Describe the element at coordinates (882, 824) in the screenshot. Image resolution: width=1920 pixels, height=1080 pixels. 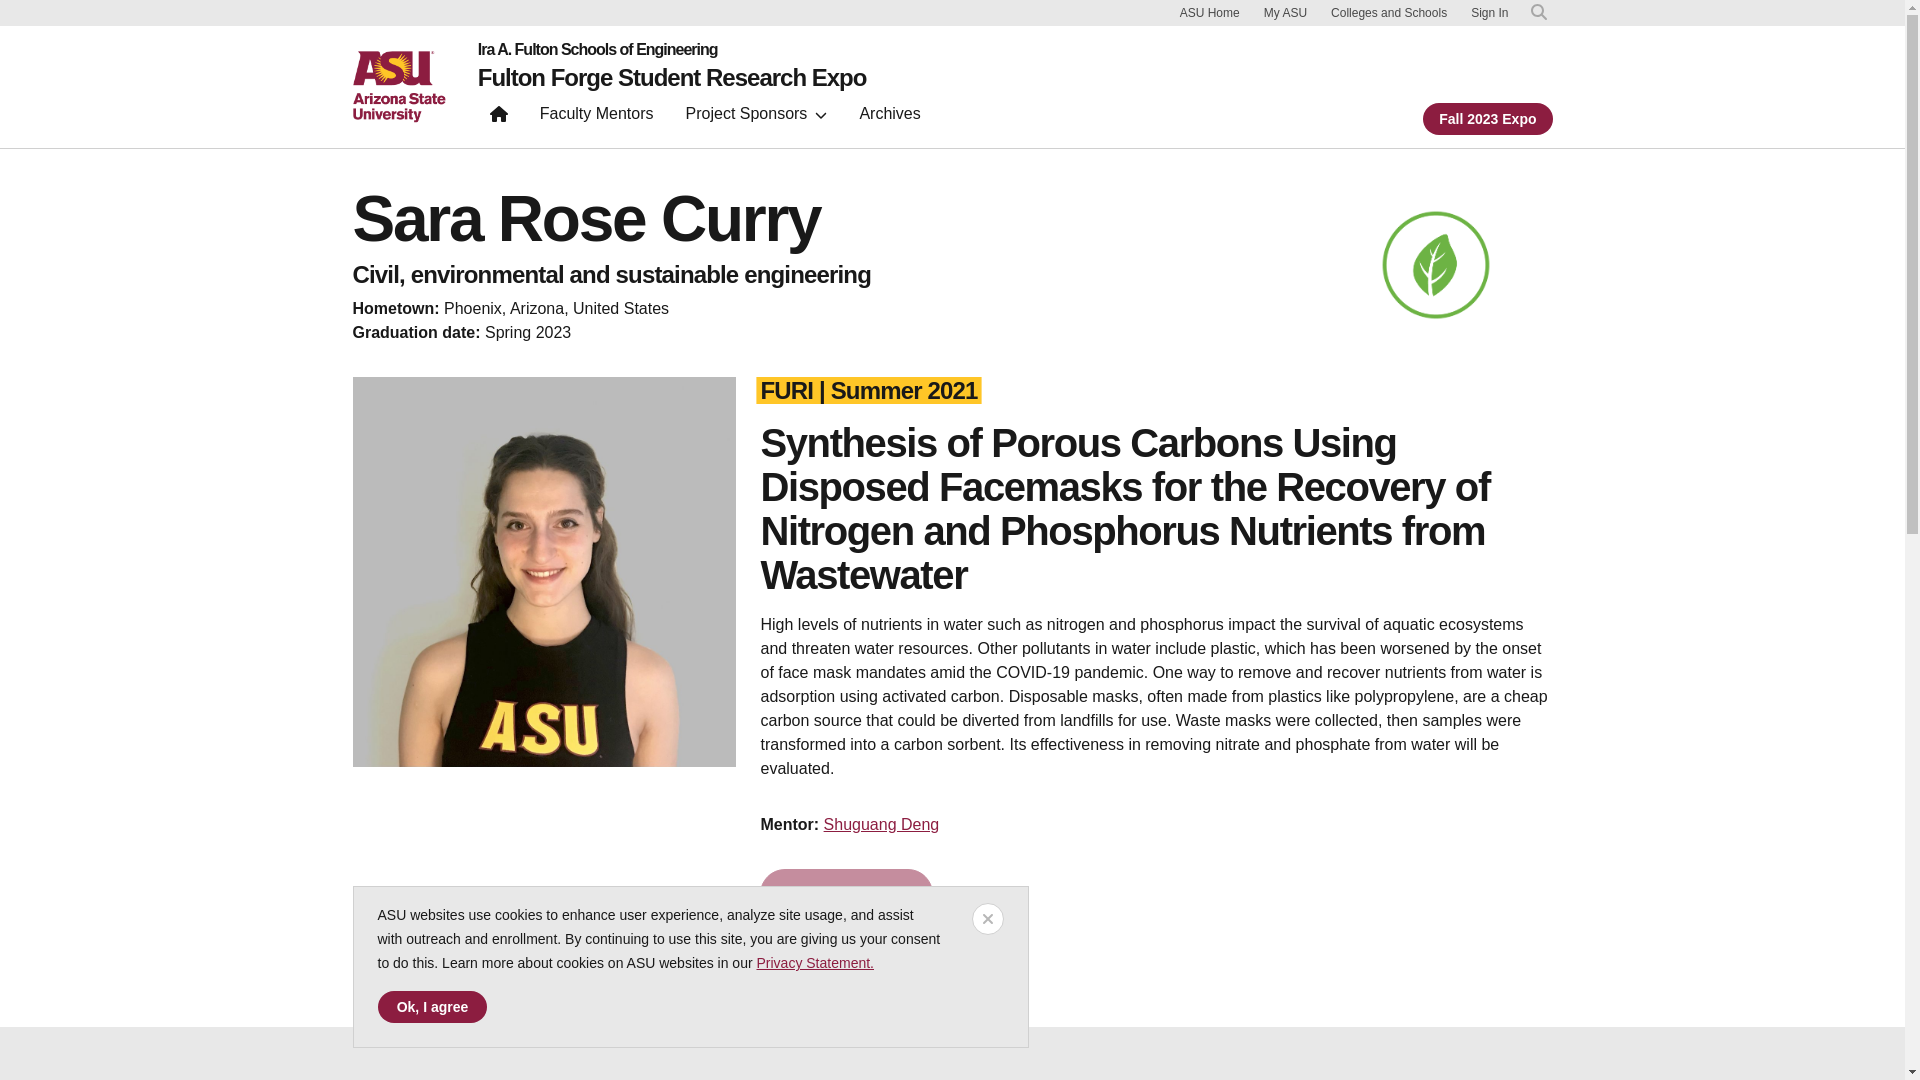
I see `Shuguang Deng` at that location.